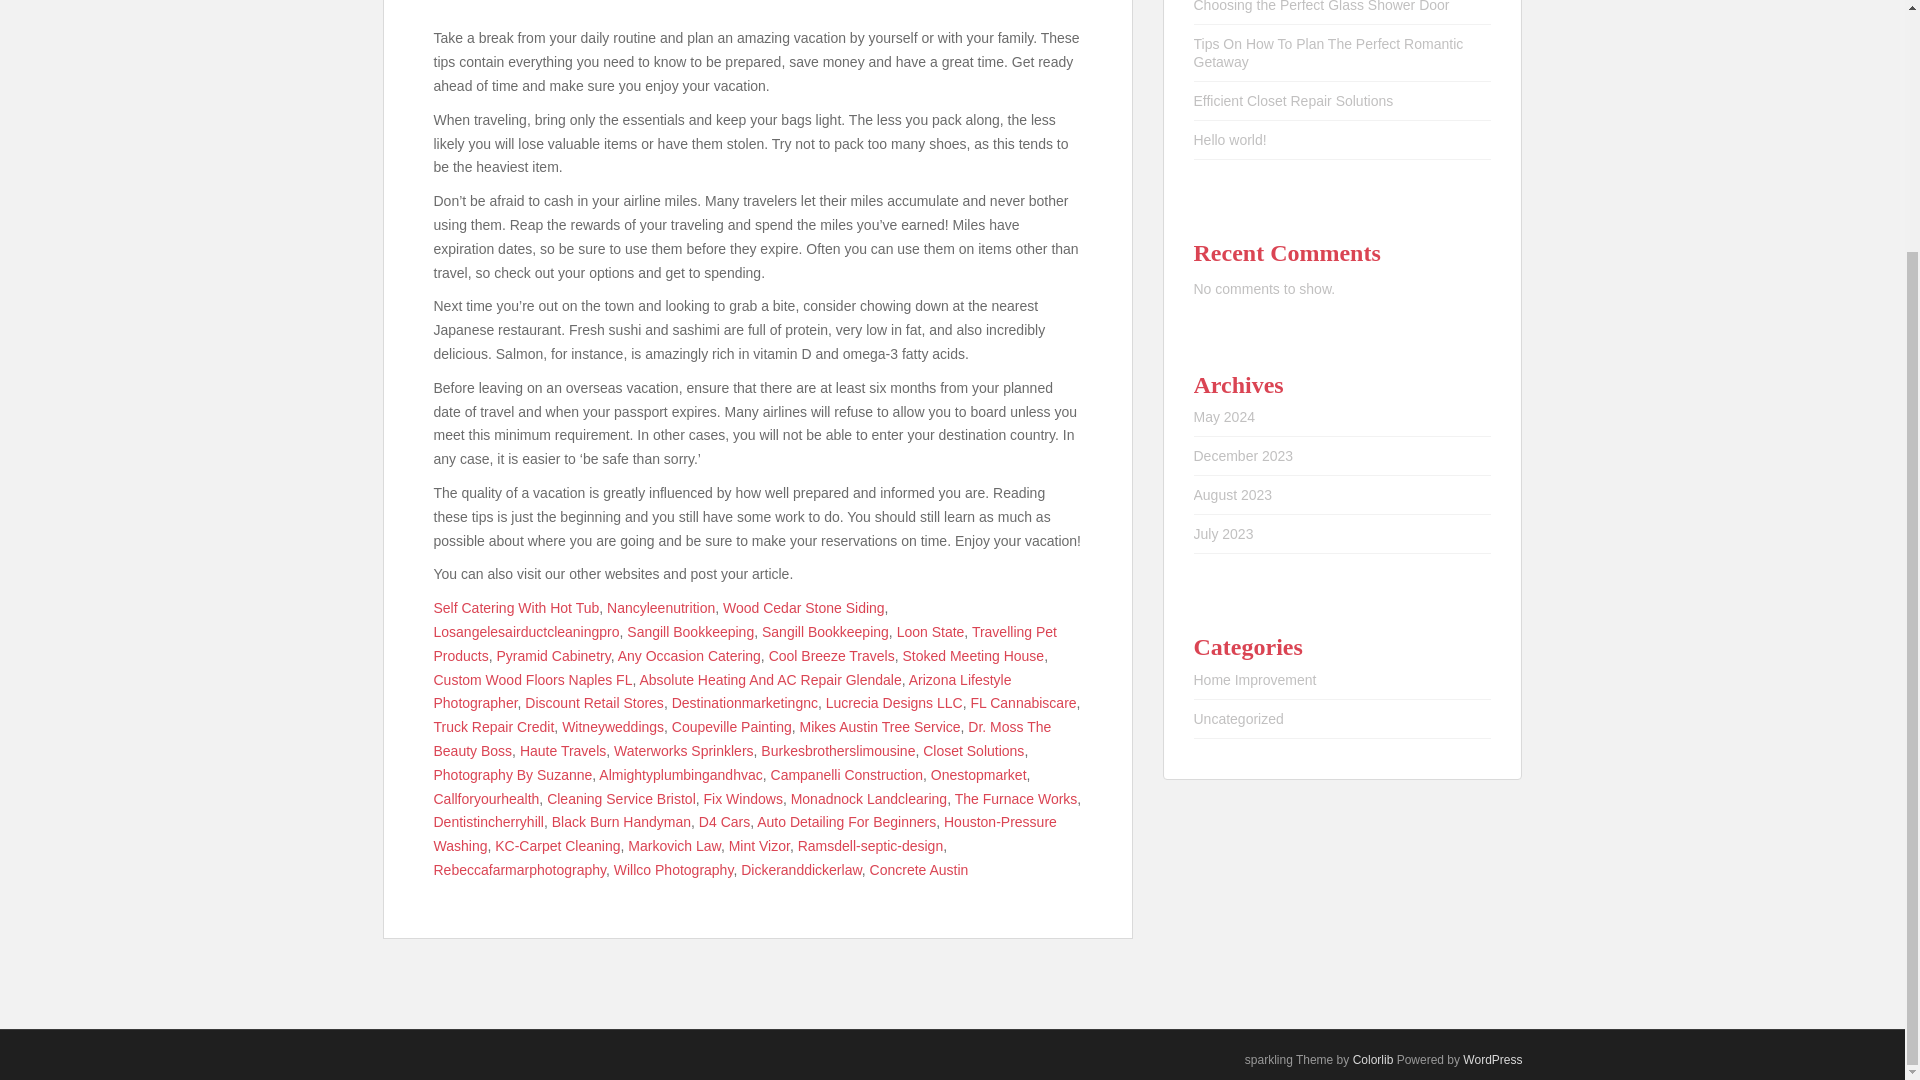 The height and width of the screenshot is (1080, 1920). Describe the element at coordinates (594, 702) in the screenshot. I see `Discount Retail Stores` at that location.